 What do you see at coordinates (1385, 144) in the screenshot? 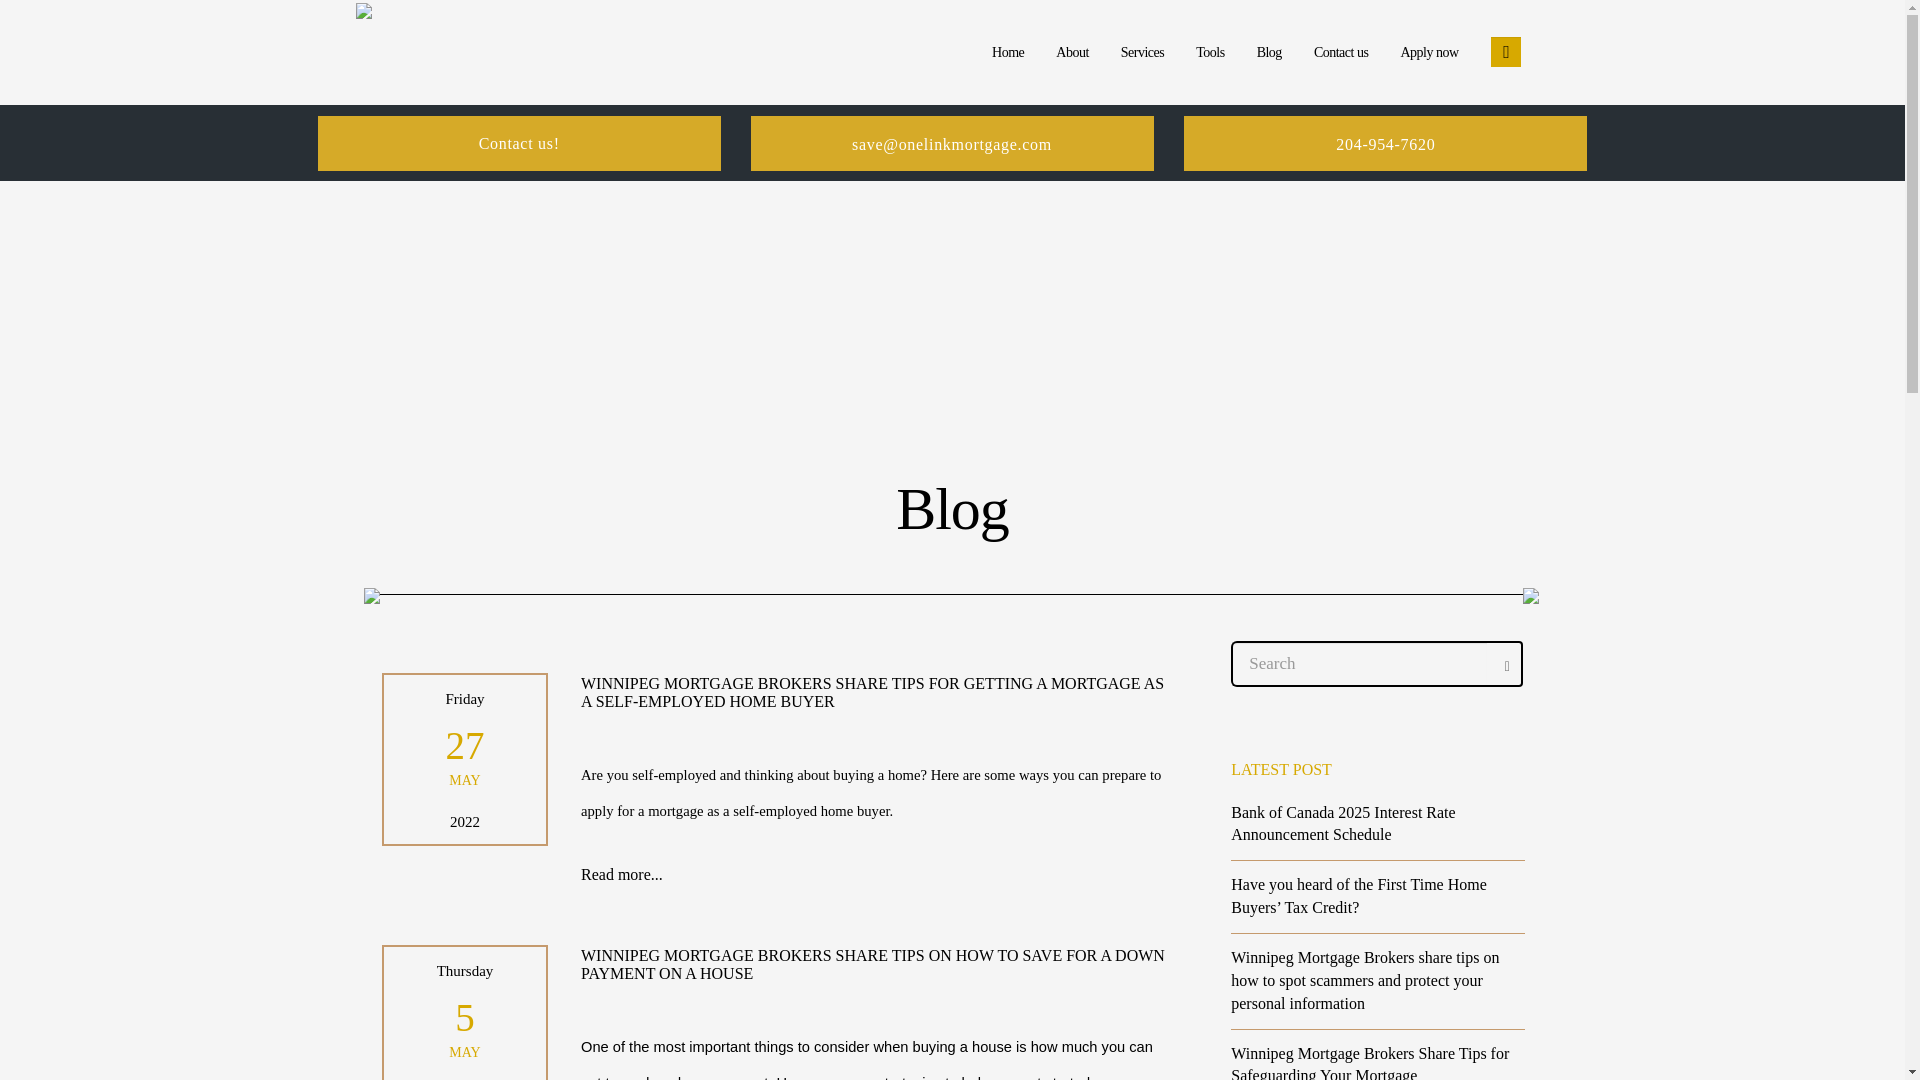
I see `204-954-7620` at bounding box center [1385, 144].